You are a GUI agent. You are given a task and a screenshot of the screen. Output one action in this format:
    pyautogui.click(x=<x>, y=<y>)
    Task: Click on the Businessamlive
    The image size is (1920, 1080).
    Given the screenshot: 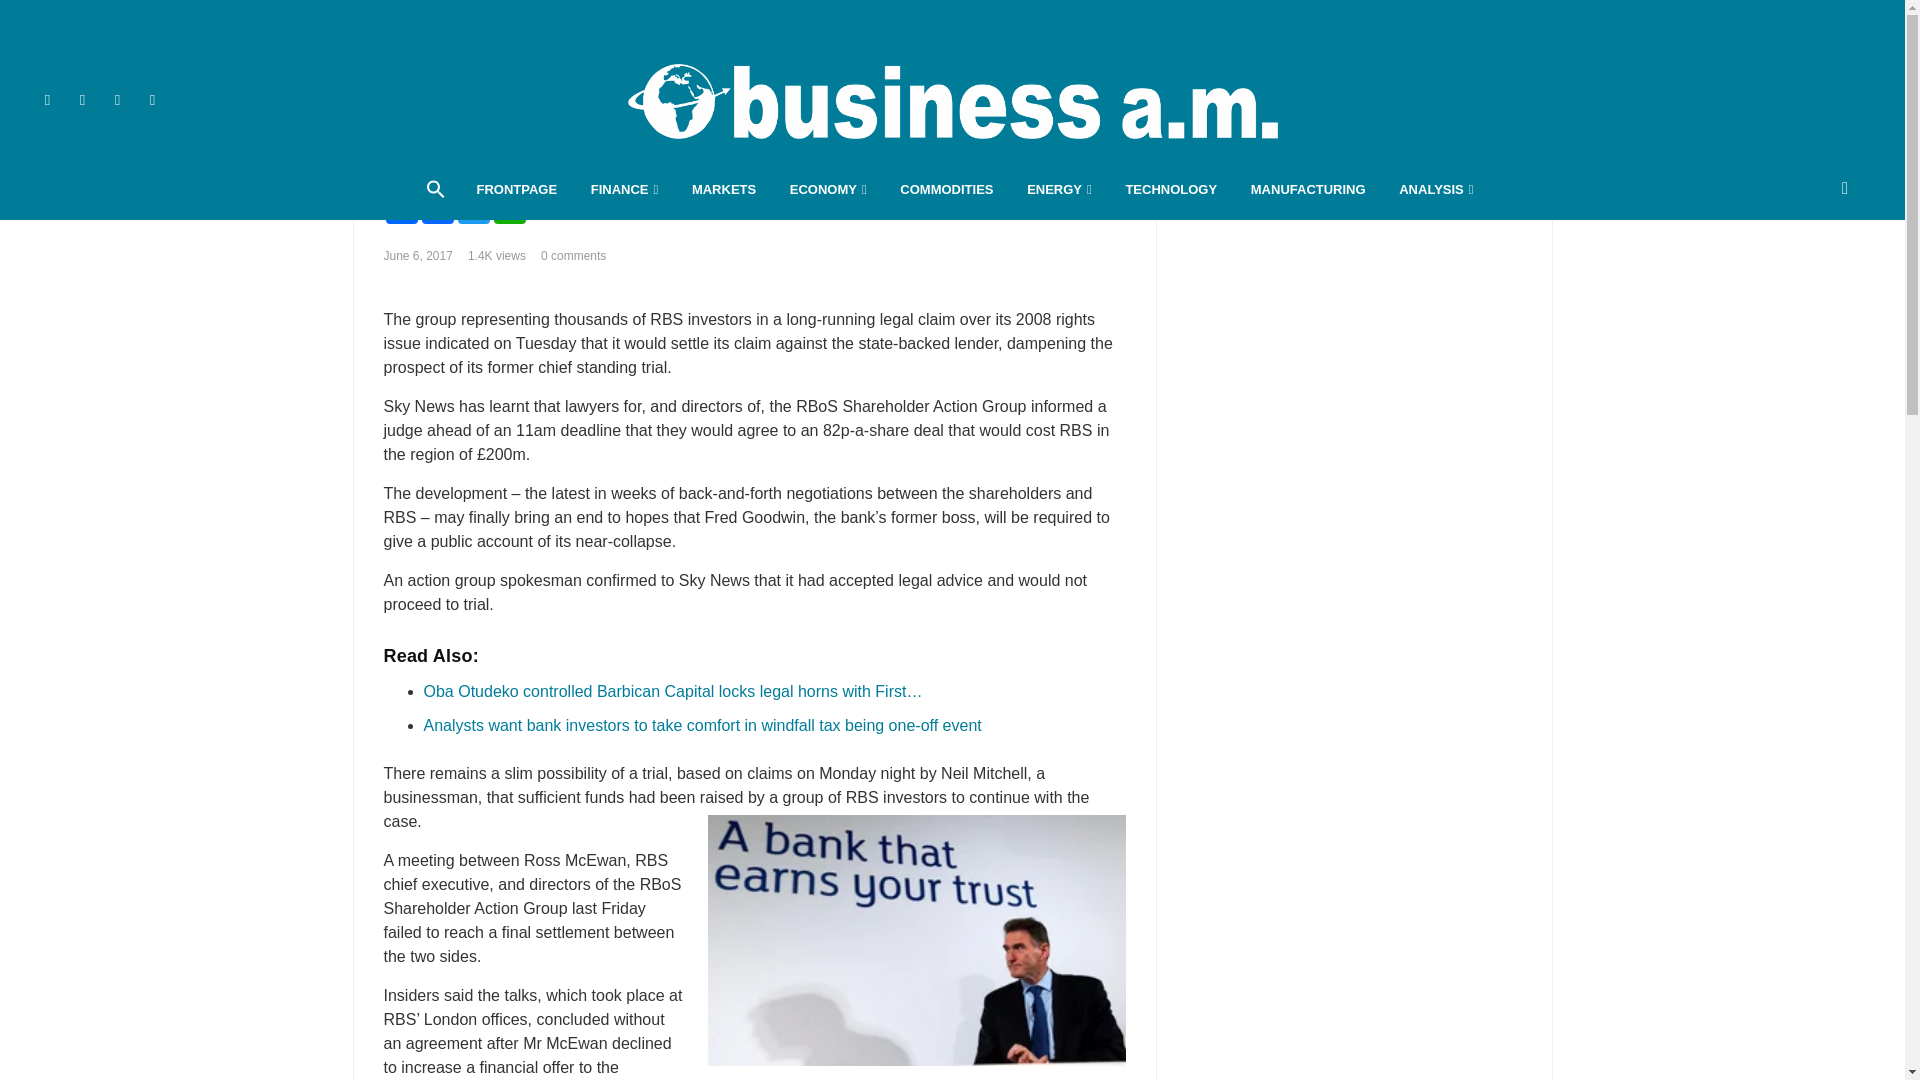 What is the action you would take?
    pyautogui.click(x=952, y=100)
    